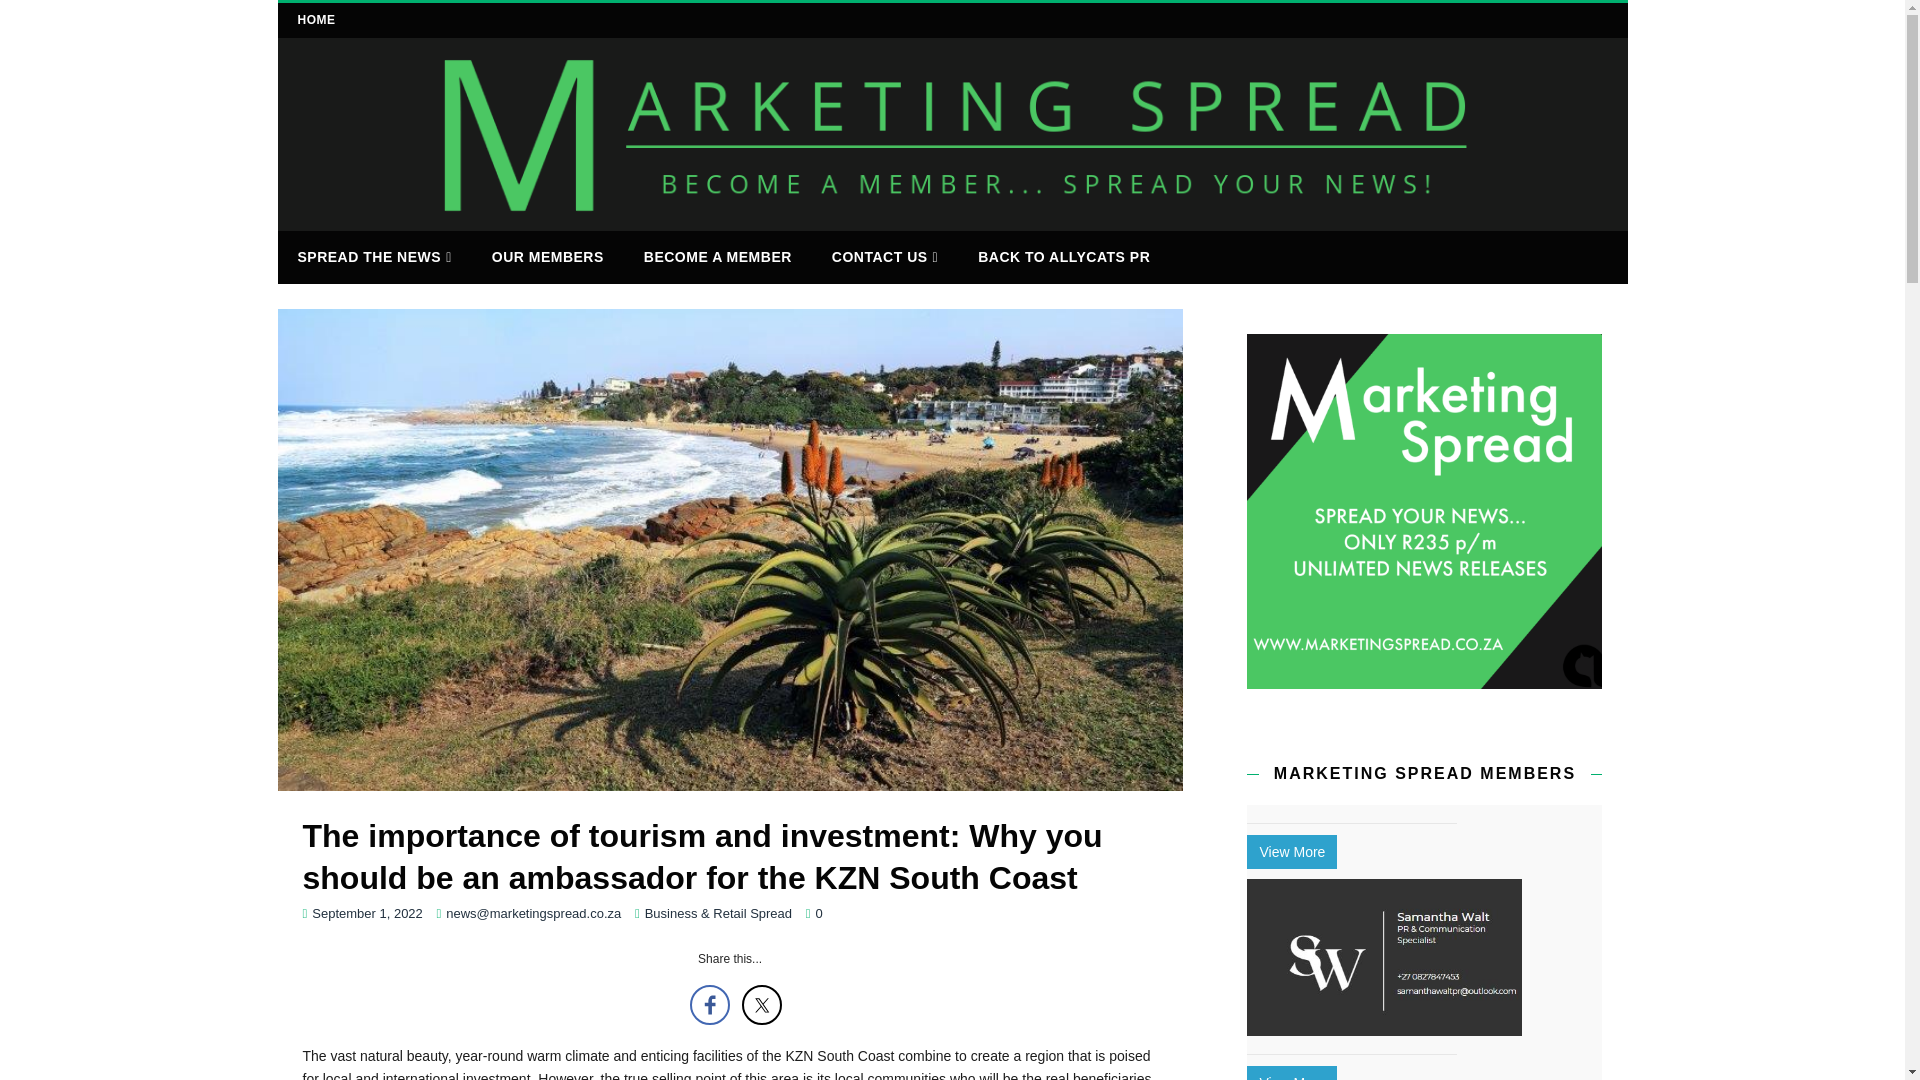 The image size is (1920, 1080). I want to click on BECOME A MEMBER, so click(718, 256).